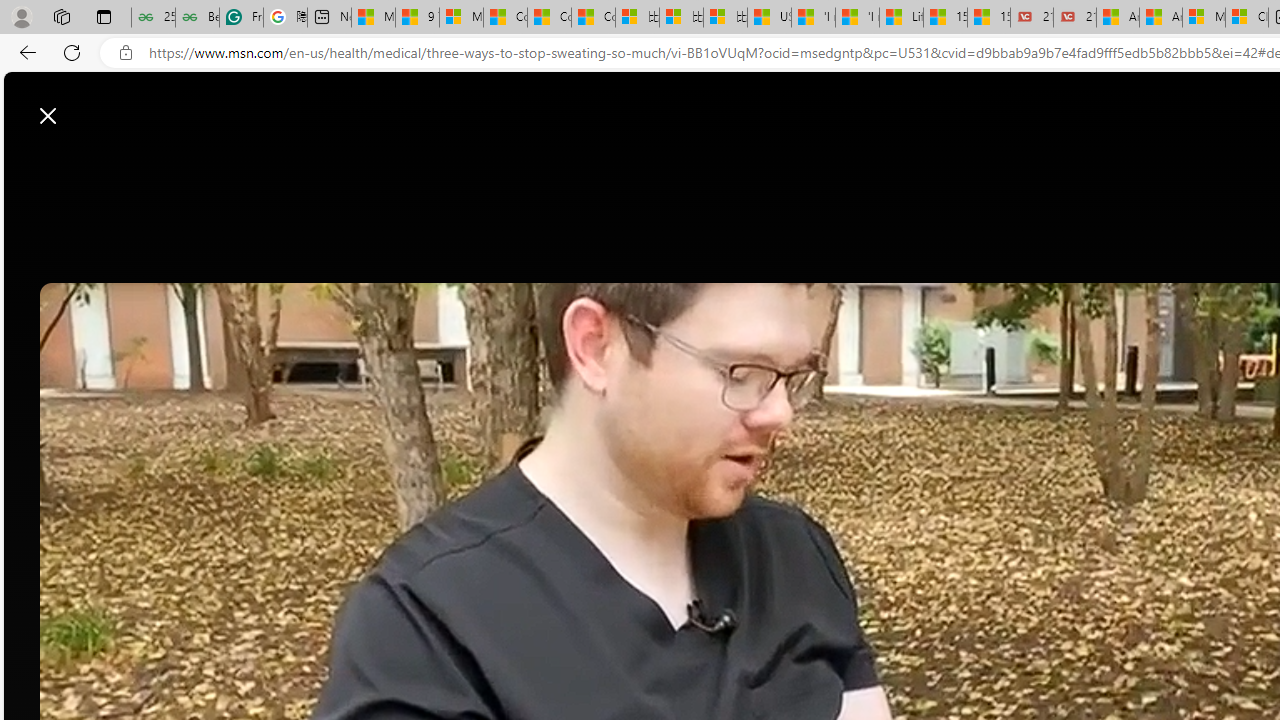 The width and height of the screenshot is (1280, 720). I want to click on Skip to content, so click(86, 106).